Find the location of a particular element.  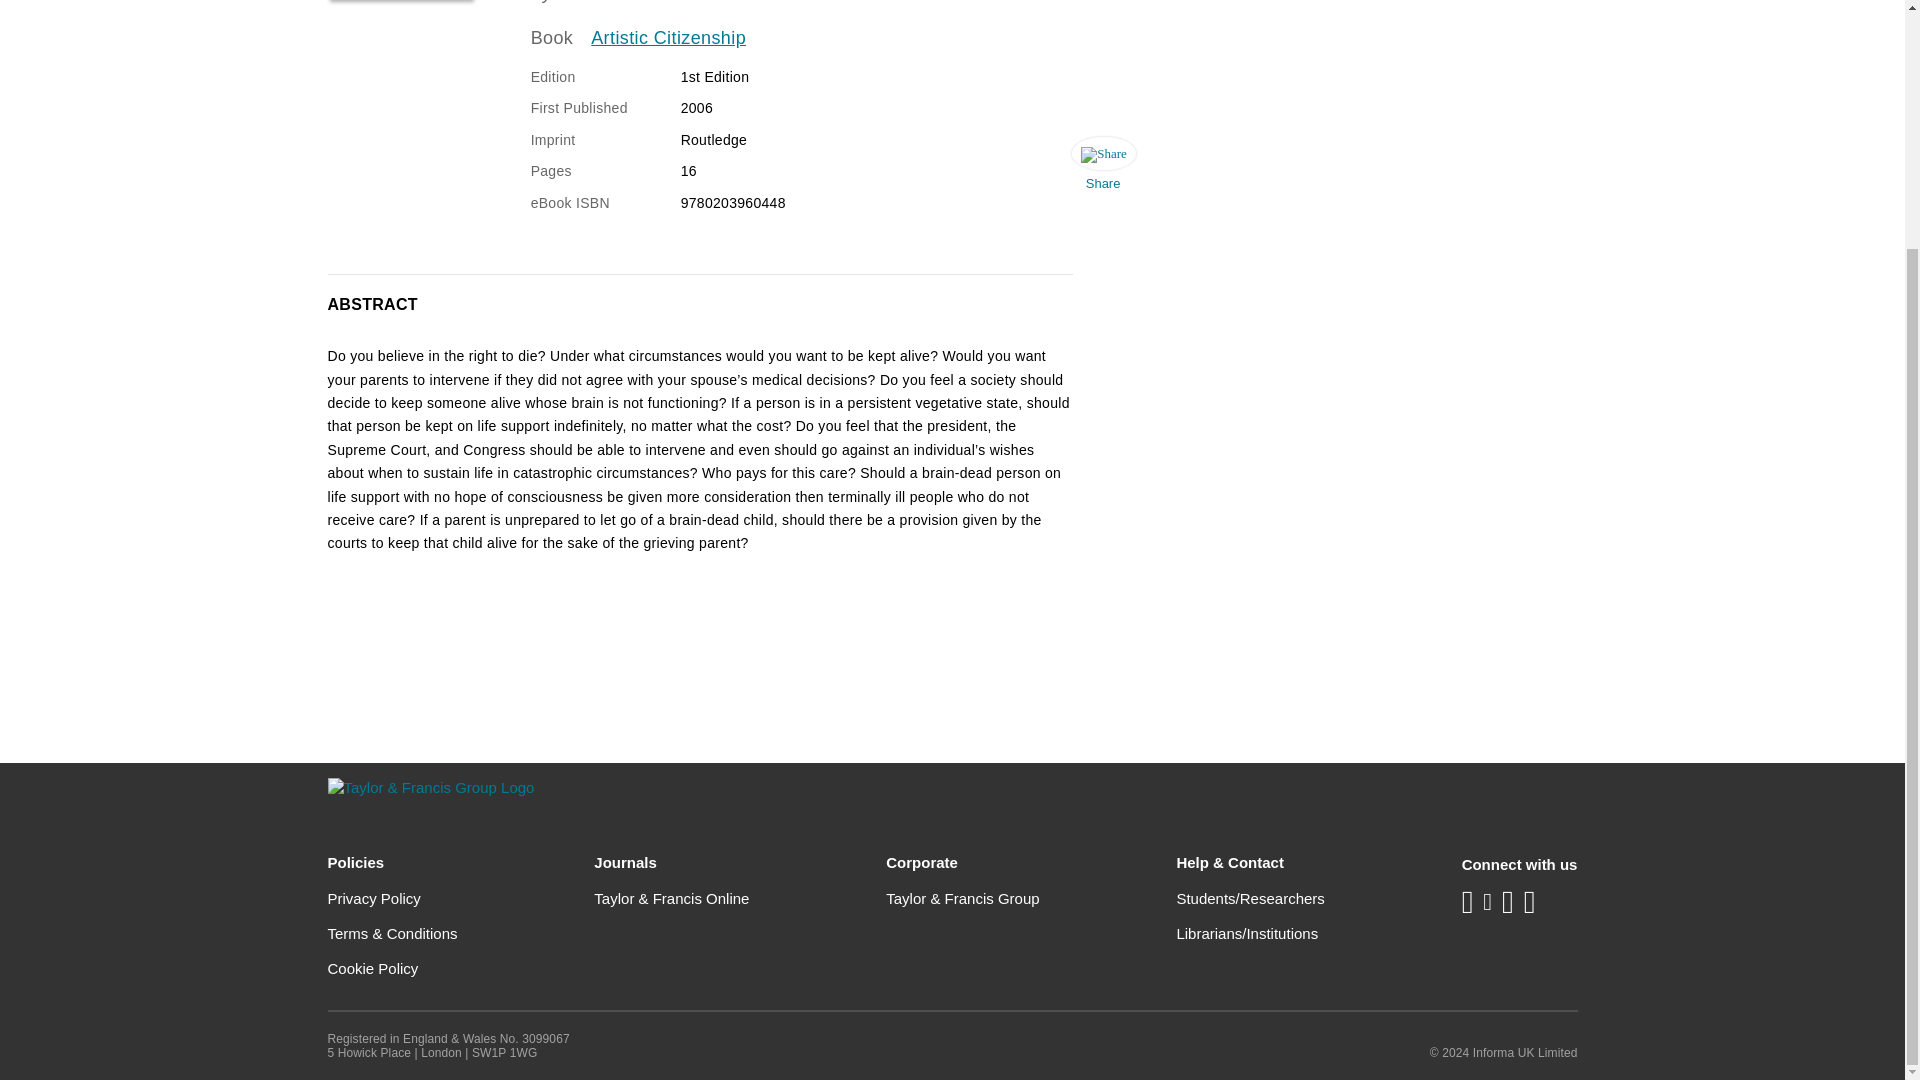

KAREN FINLEY is located at coordinates (624, 2).